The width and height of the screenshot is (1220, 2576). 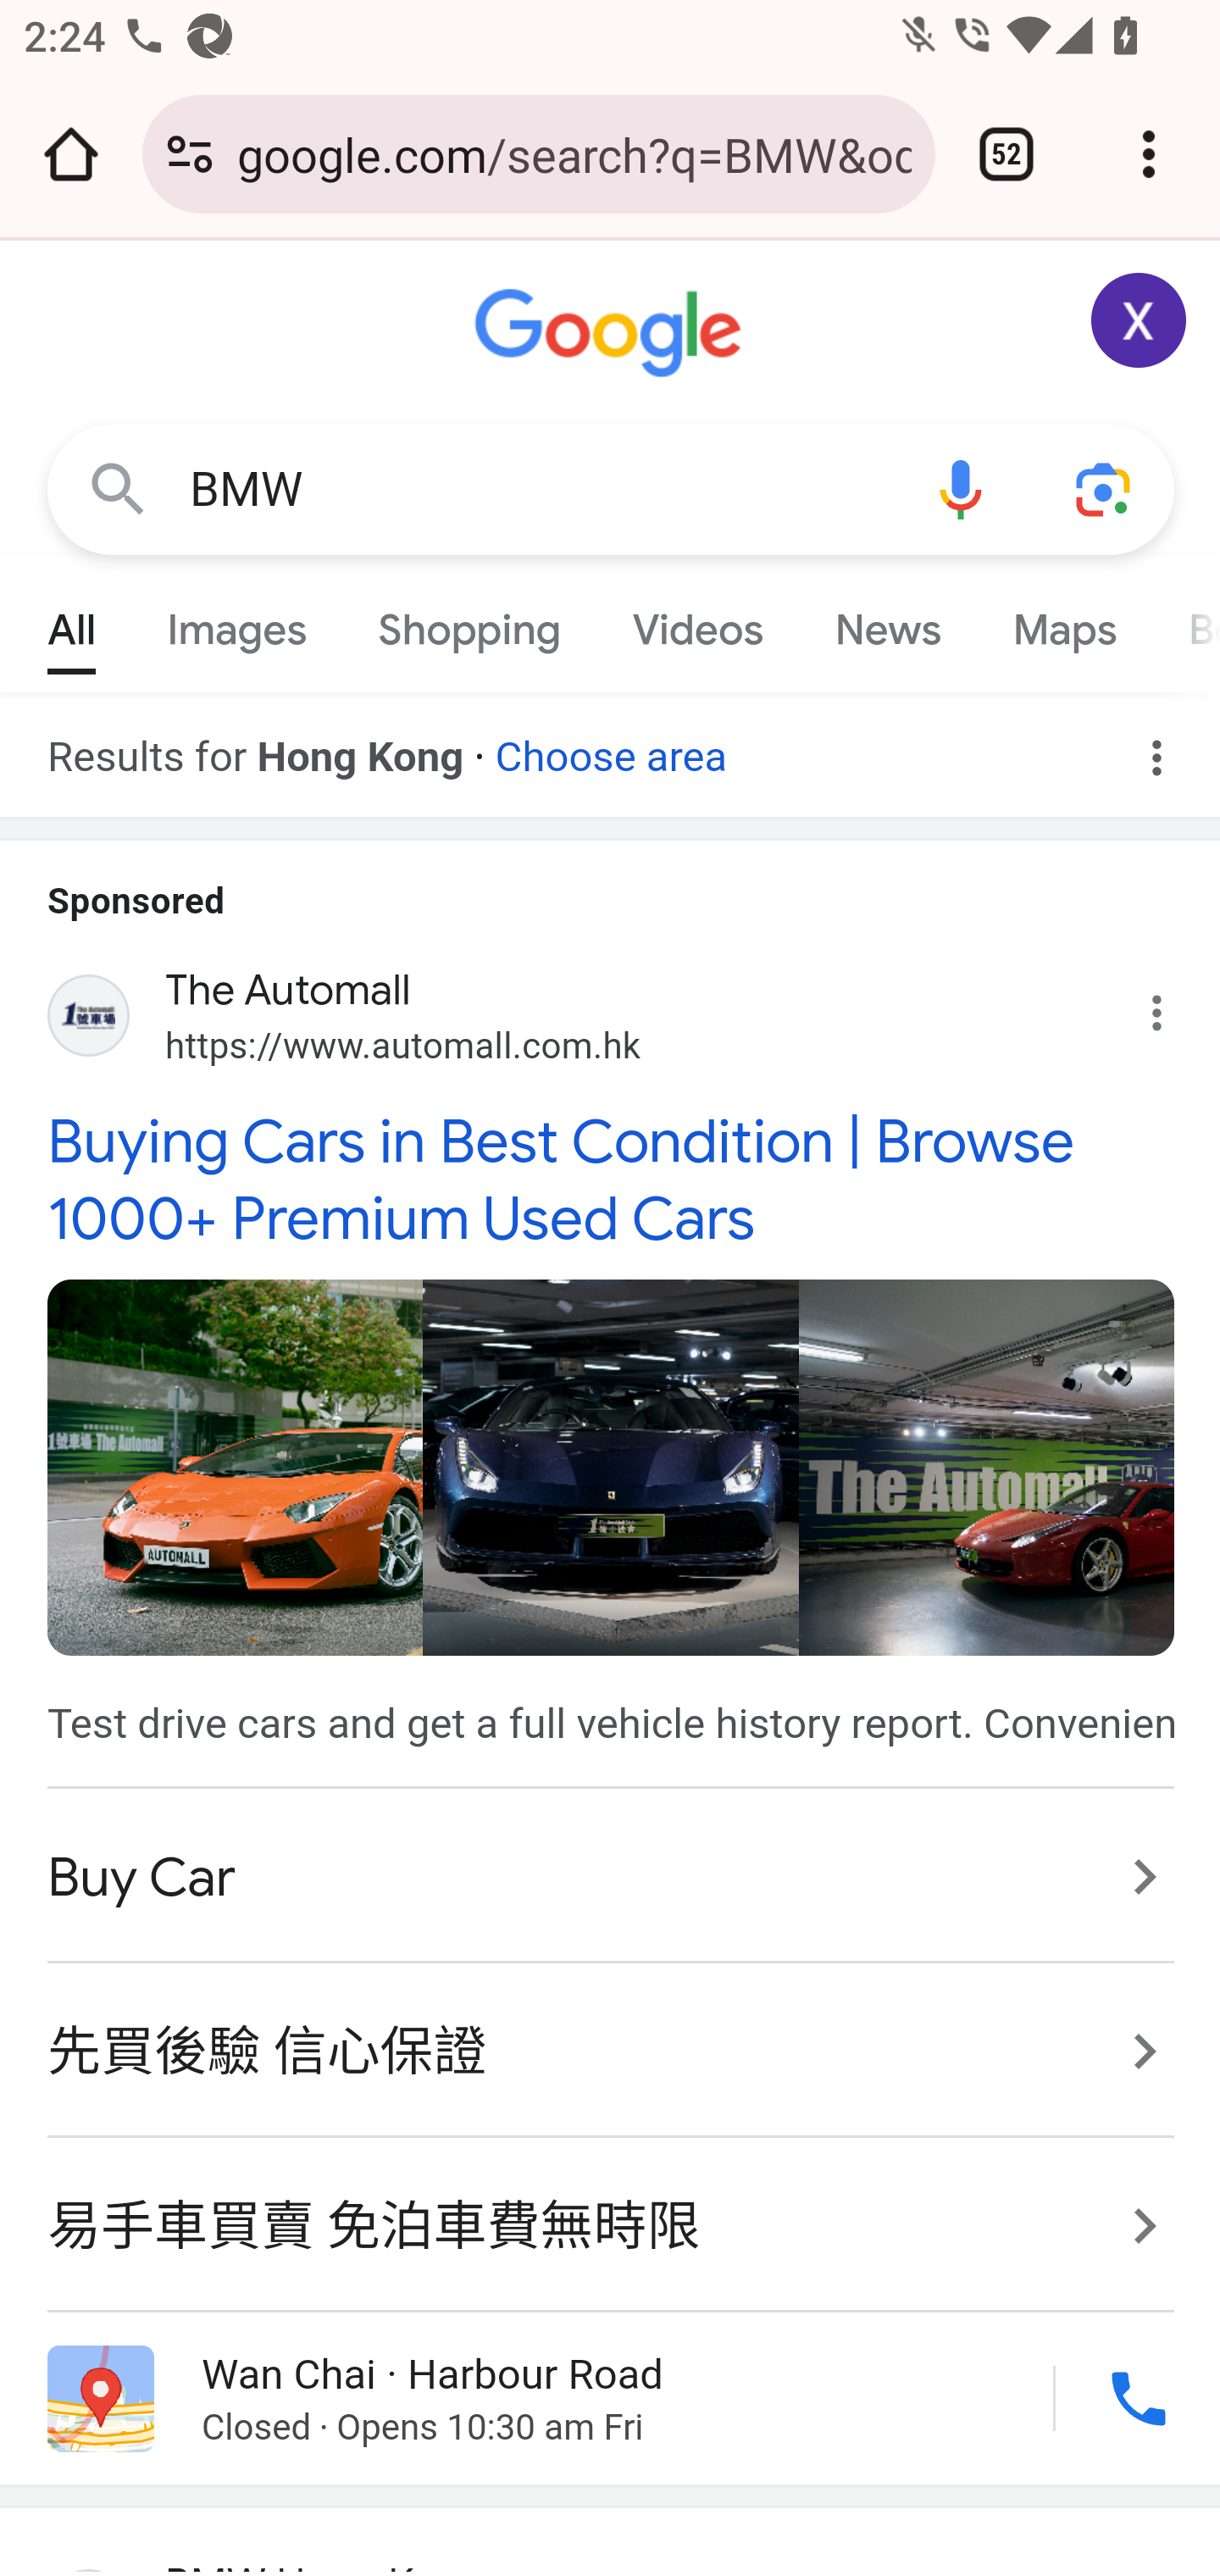 I want to click on Choose area, so click(x=610, y=746).